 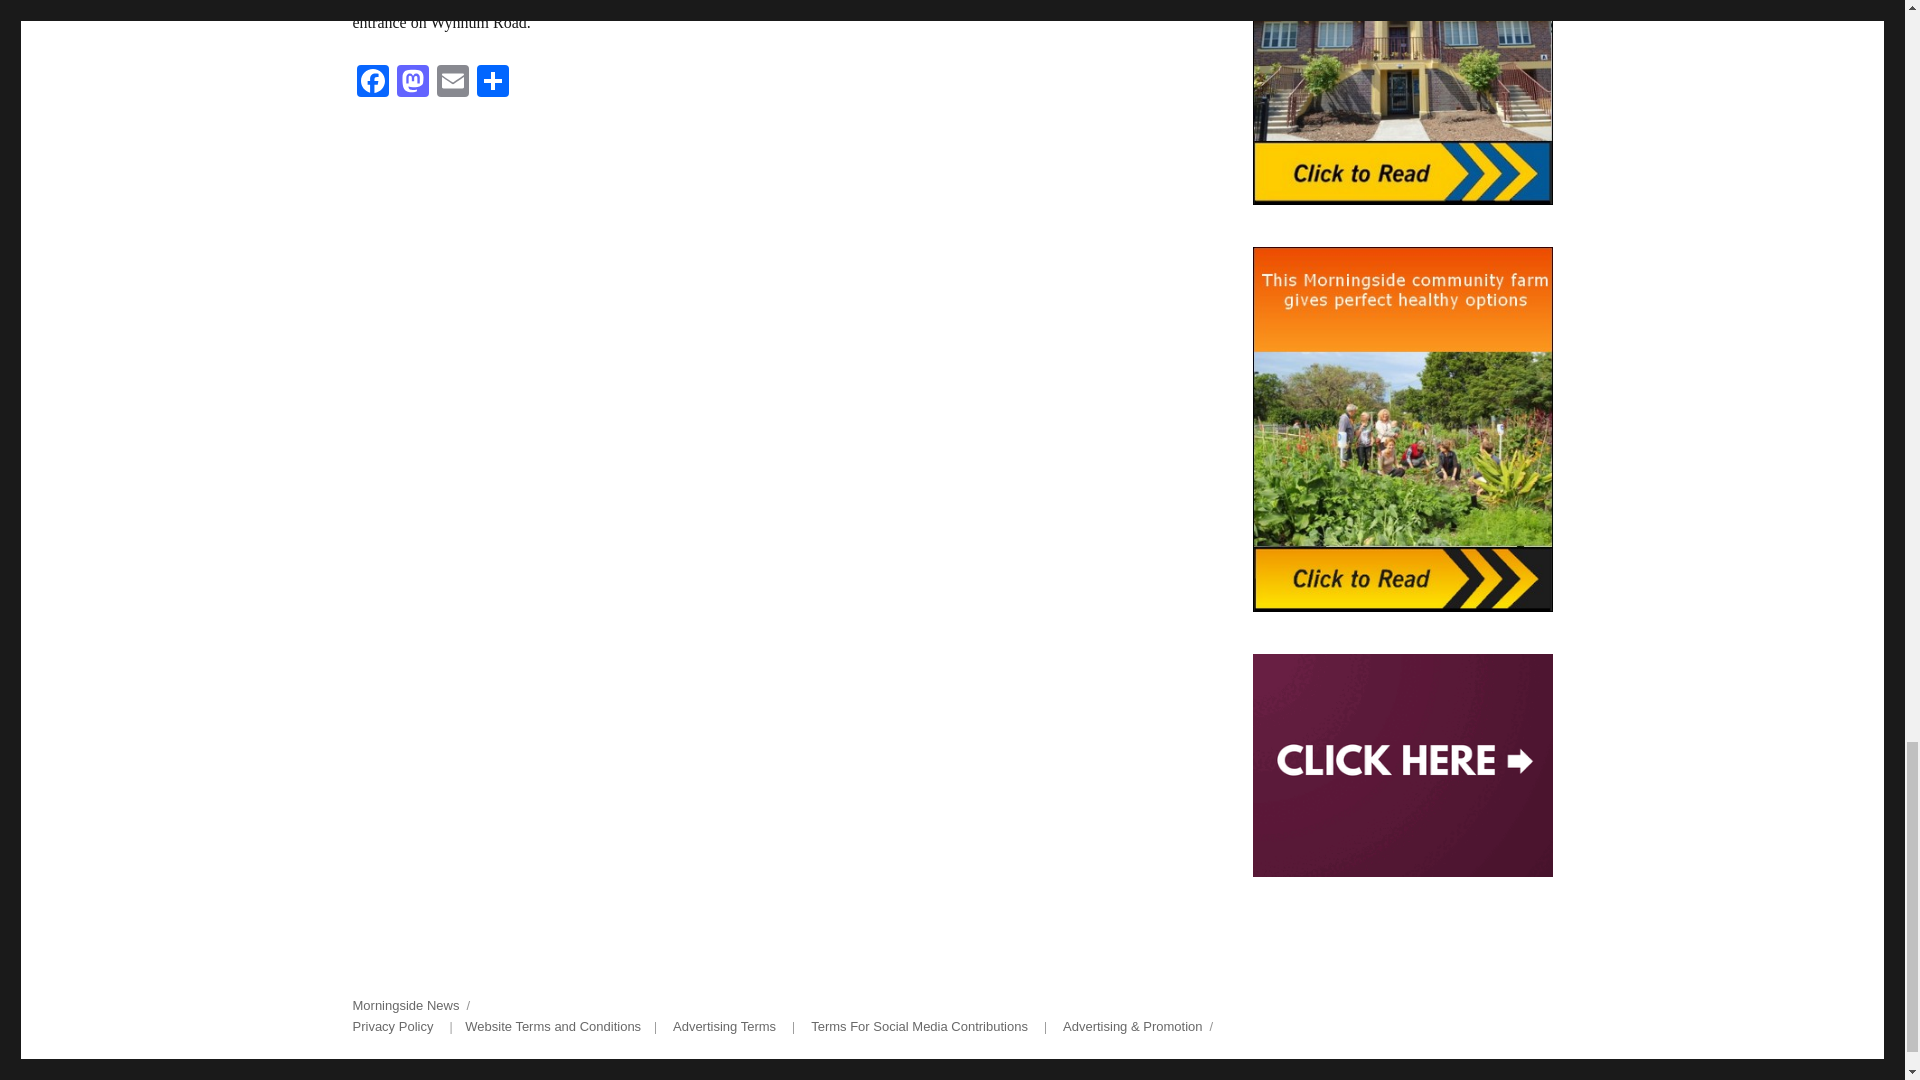 I want to click on Email, so click(x=452, y=82).